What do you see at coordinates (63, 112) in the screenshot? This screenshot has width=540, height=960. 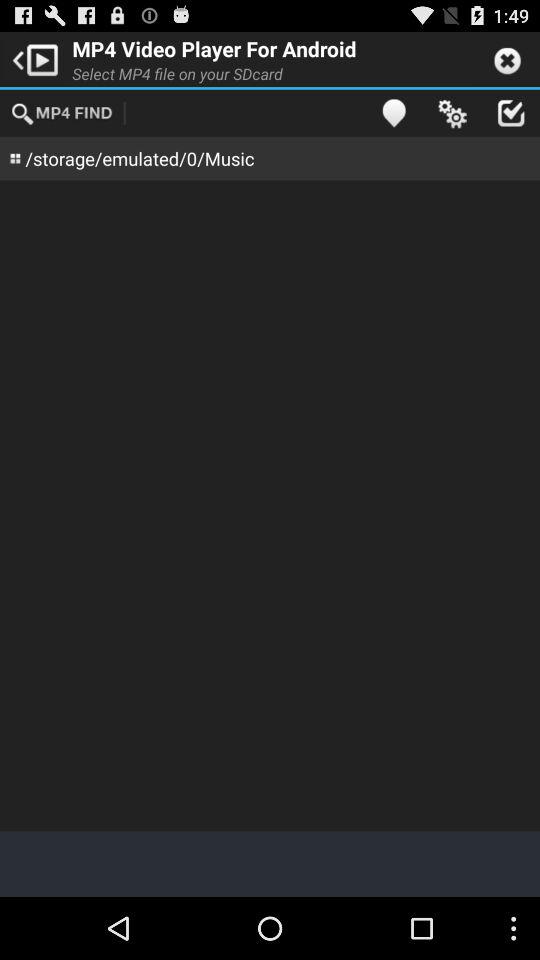 I see `choose item above storage emulated 0` at bounding box center [63, 112].